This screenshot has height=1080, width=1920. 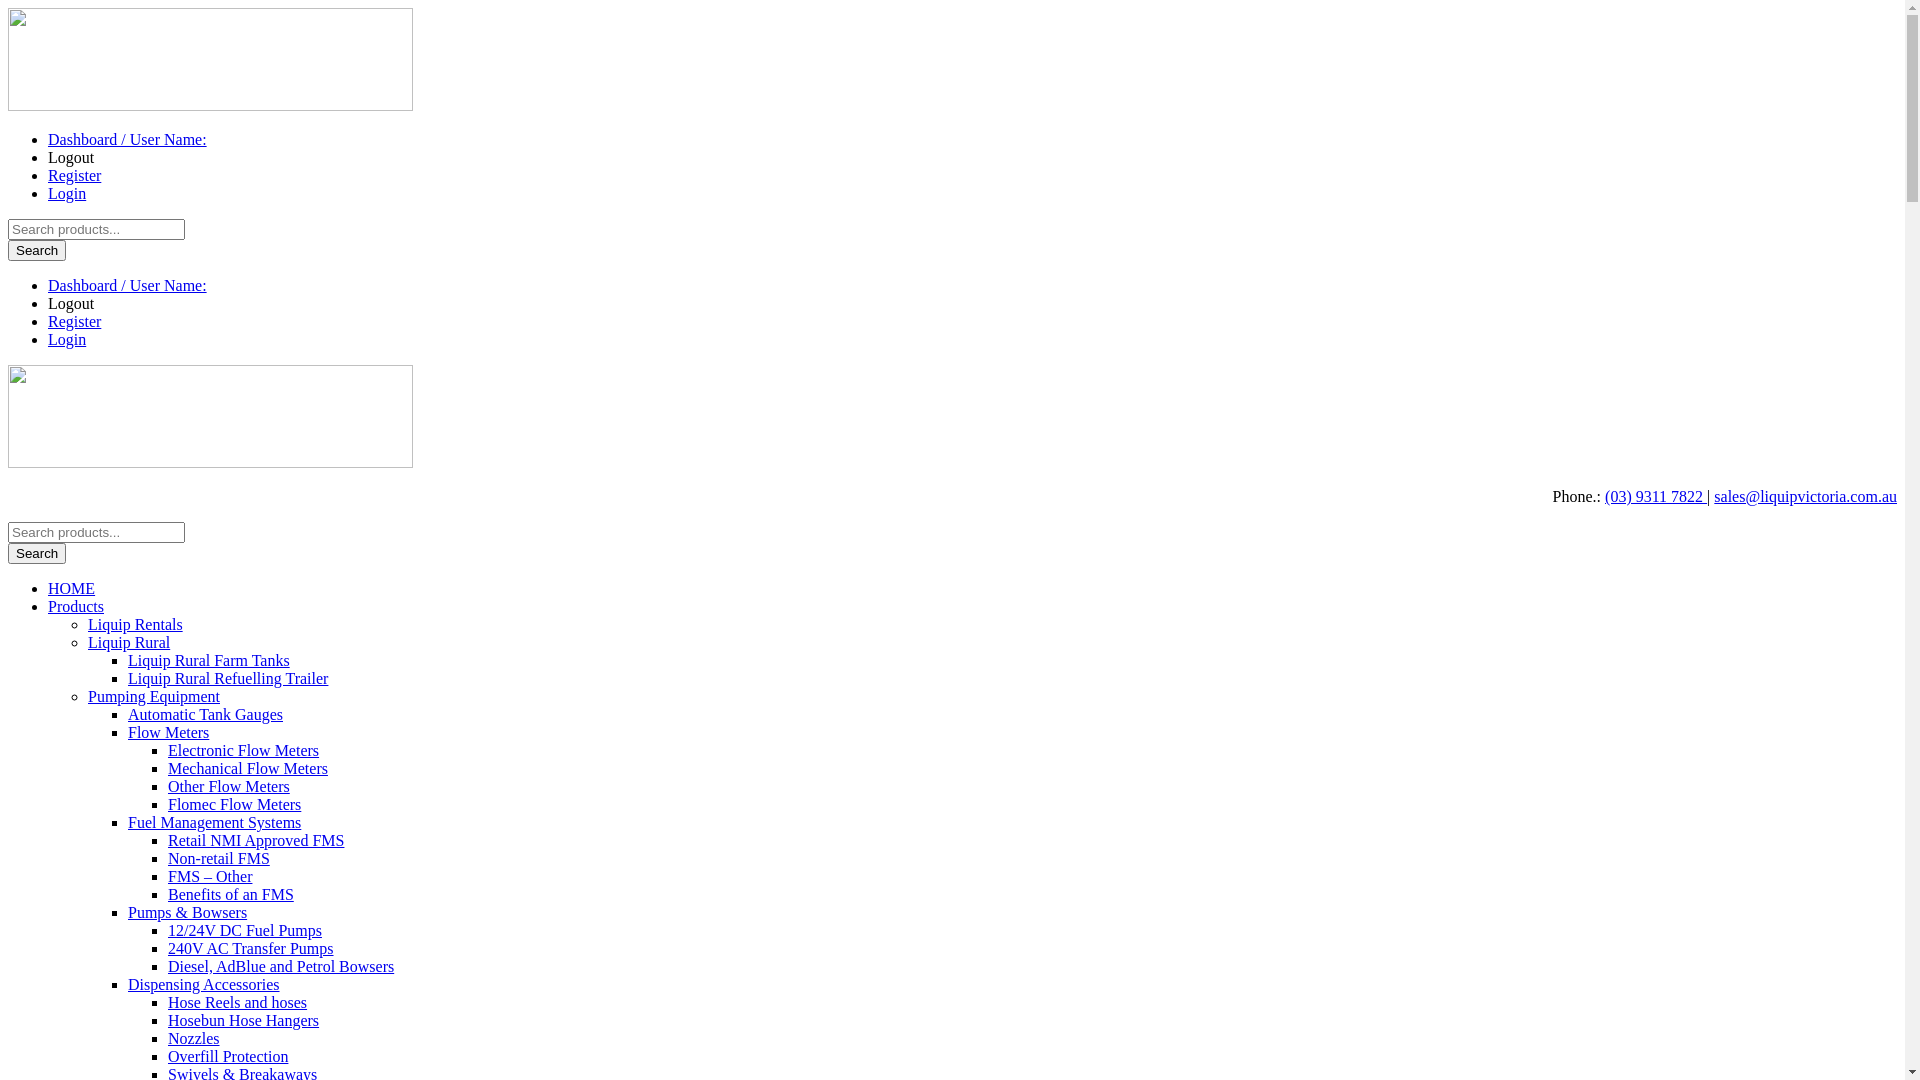 What do you see at coordinates (136, 624) in the screenshot?
I see `Liquip Rentals` at bounding box center [136, 624].